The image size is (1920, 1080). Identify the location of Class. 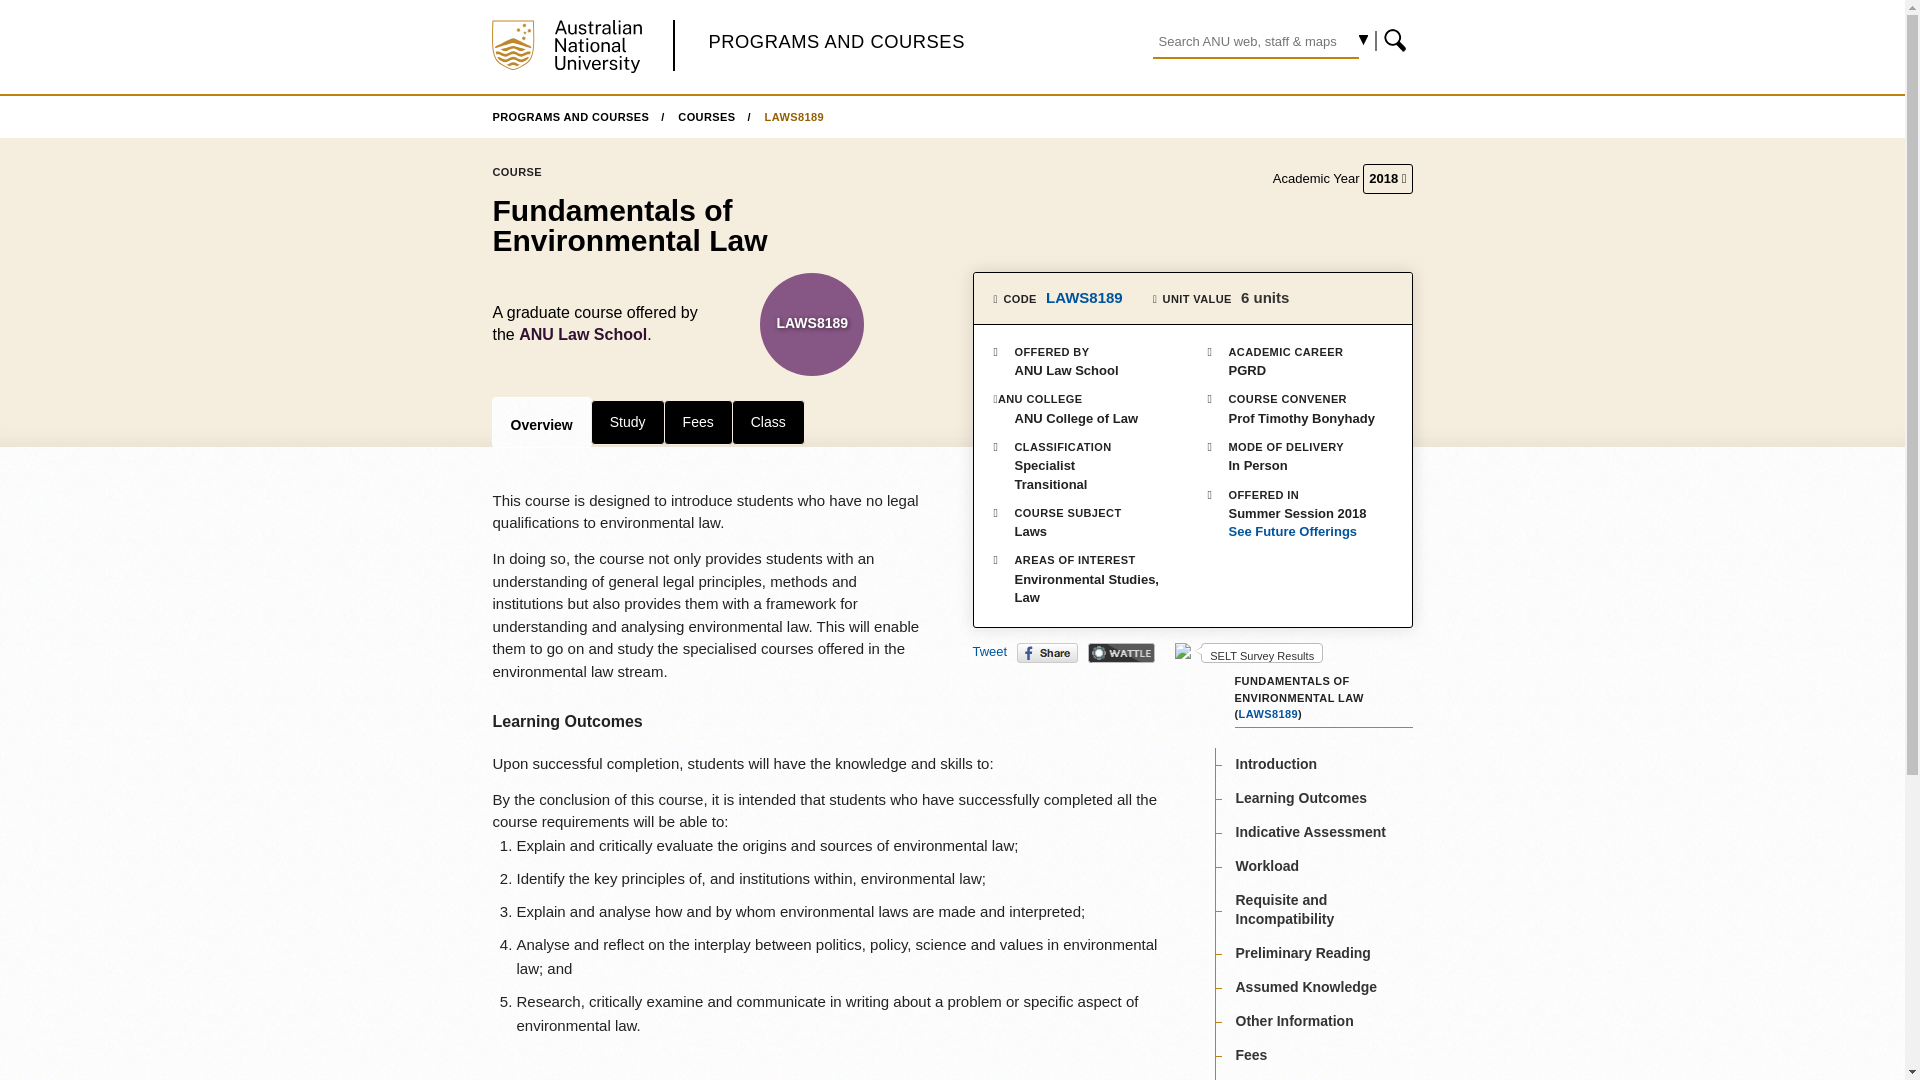
(768, 421).